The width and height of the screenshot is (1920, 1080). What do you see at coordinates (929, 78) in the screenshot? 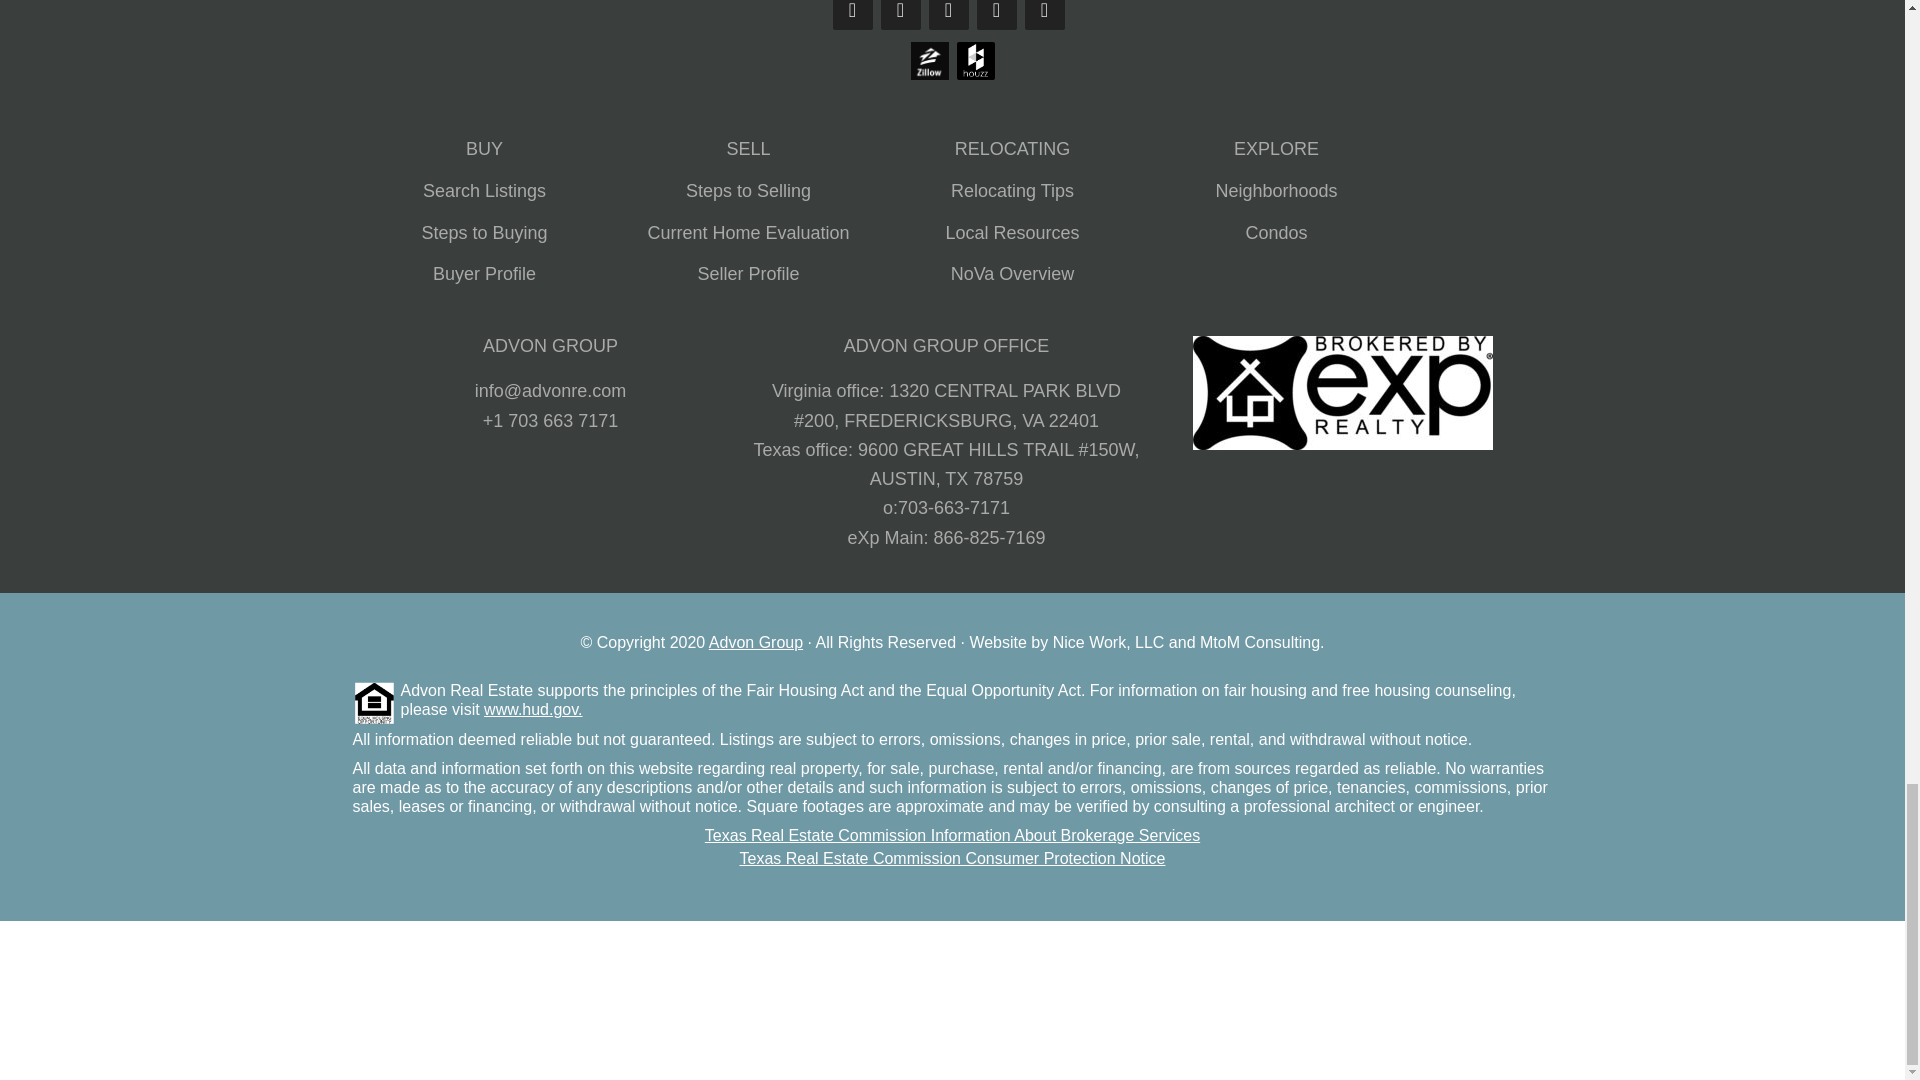
I see `Zillow` at bounding box center [929, 78].